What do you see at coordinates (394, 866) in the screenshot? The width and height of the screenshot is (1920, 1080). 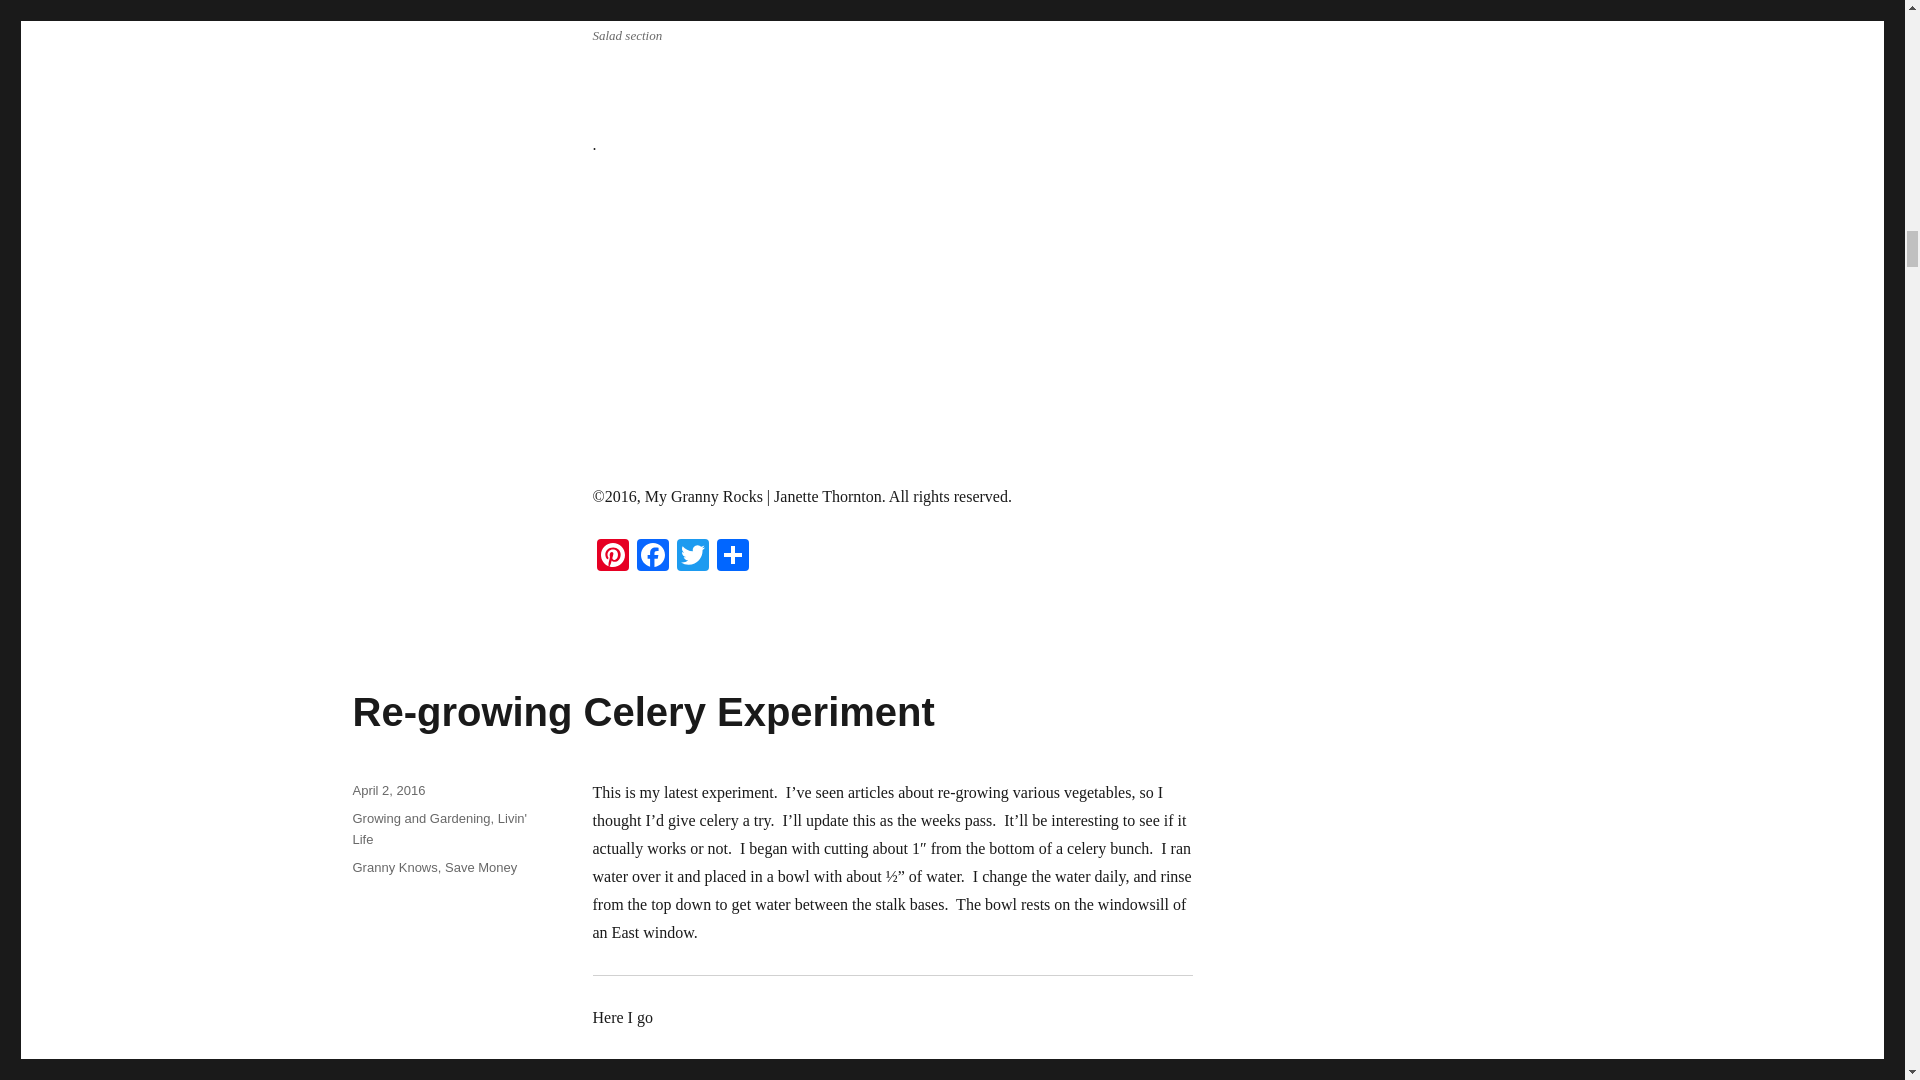 I see `Granny Knows` at bounding box center [394, 866].